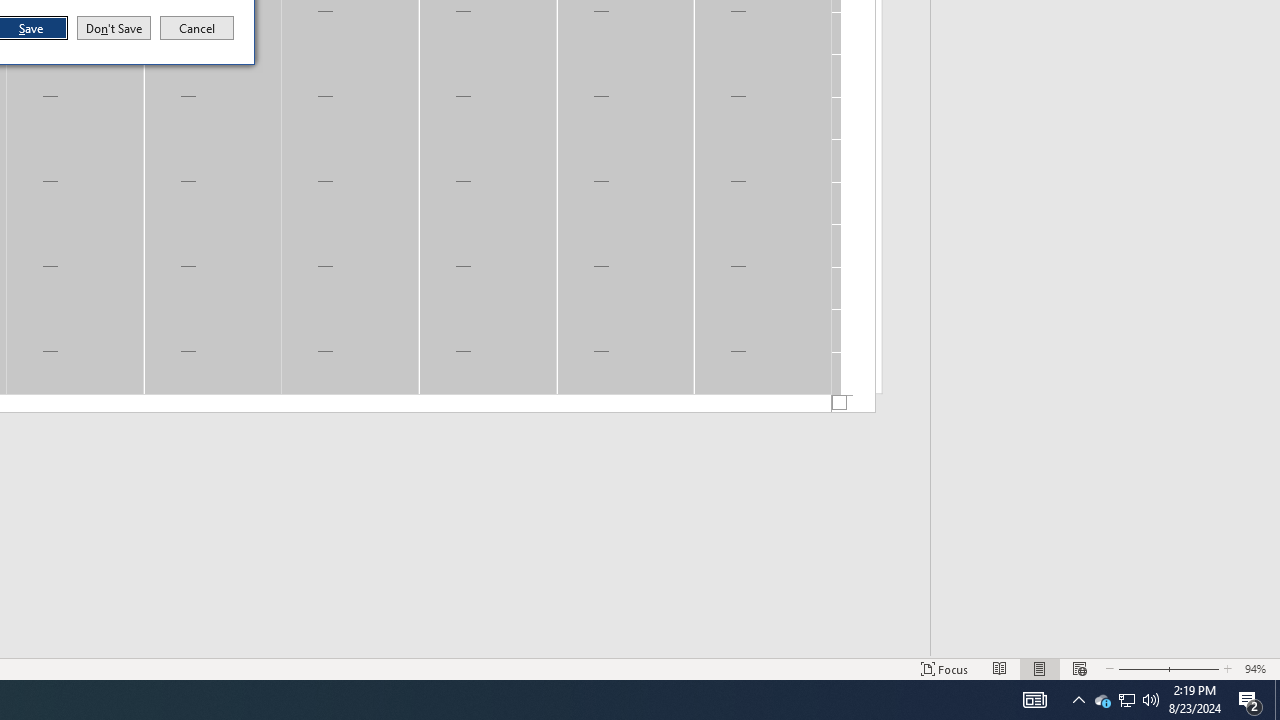 The height and width of the screenshot is (720, 1280). What do you see at coordinates (1277, 700) in the screenshot?
I see `Show desktop` at bounding box center [1277, 700].